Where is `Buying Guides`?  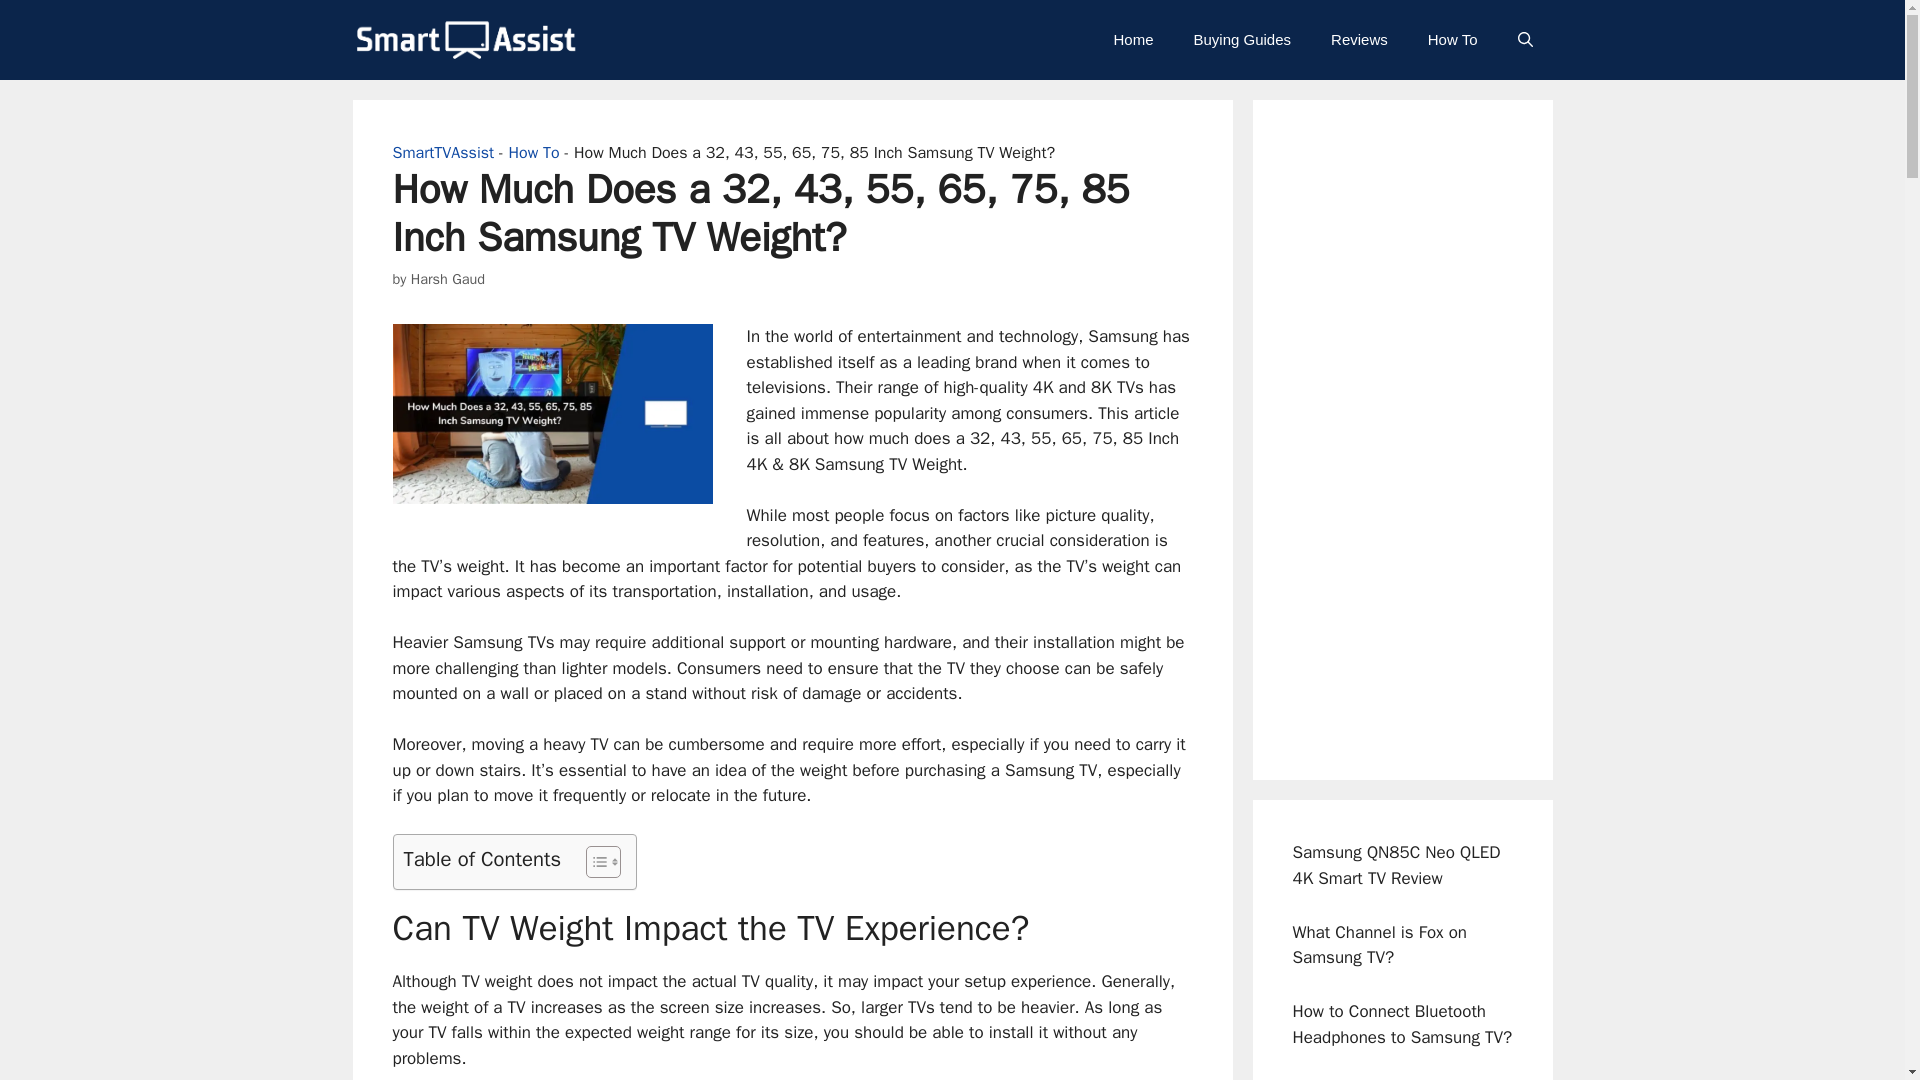 Buying Guides is located at coordinates (1242, 40).